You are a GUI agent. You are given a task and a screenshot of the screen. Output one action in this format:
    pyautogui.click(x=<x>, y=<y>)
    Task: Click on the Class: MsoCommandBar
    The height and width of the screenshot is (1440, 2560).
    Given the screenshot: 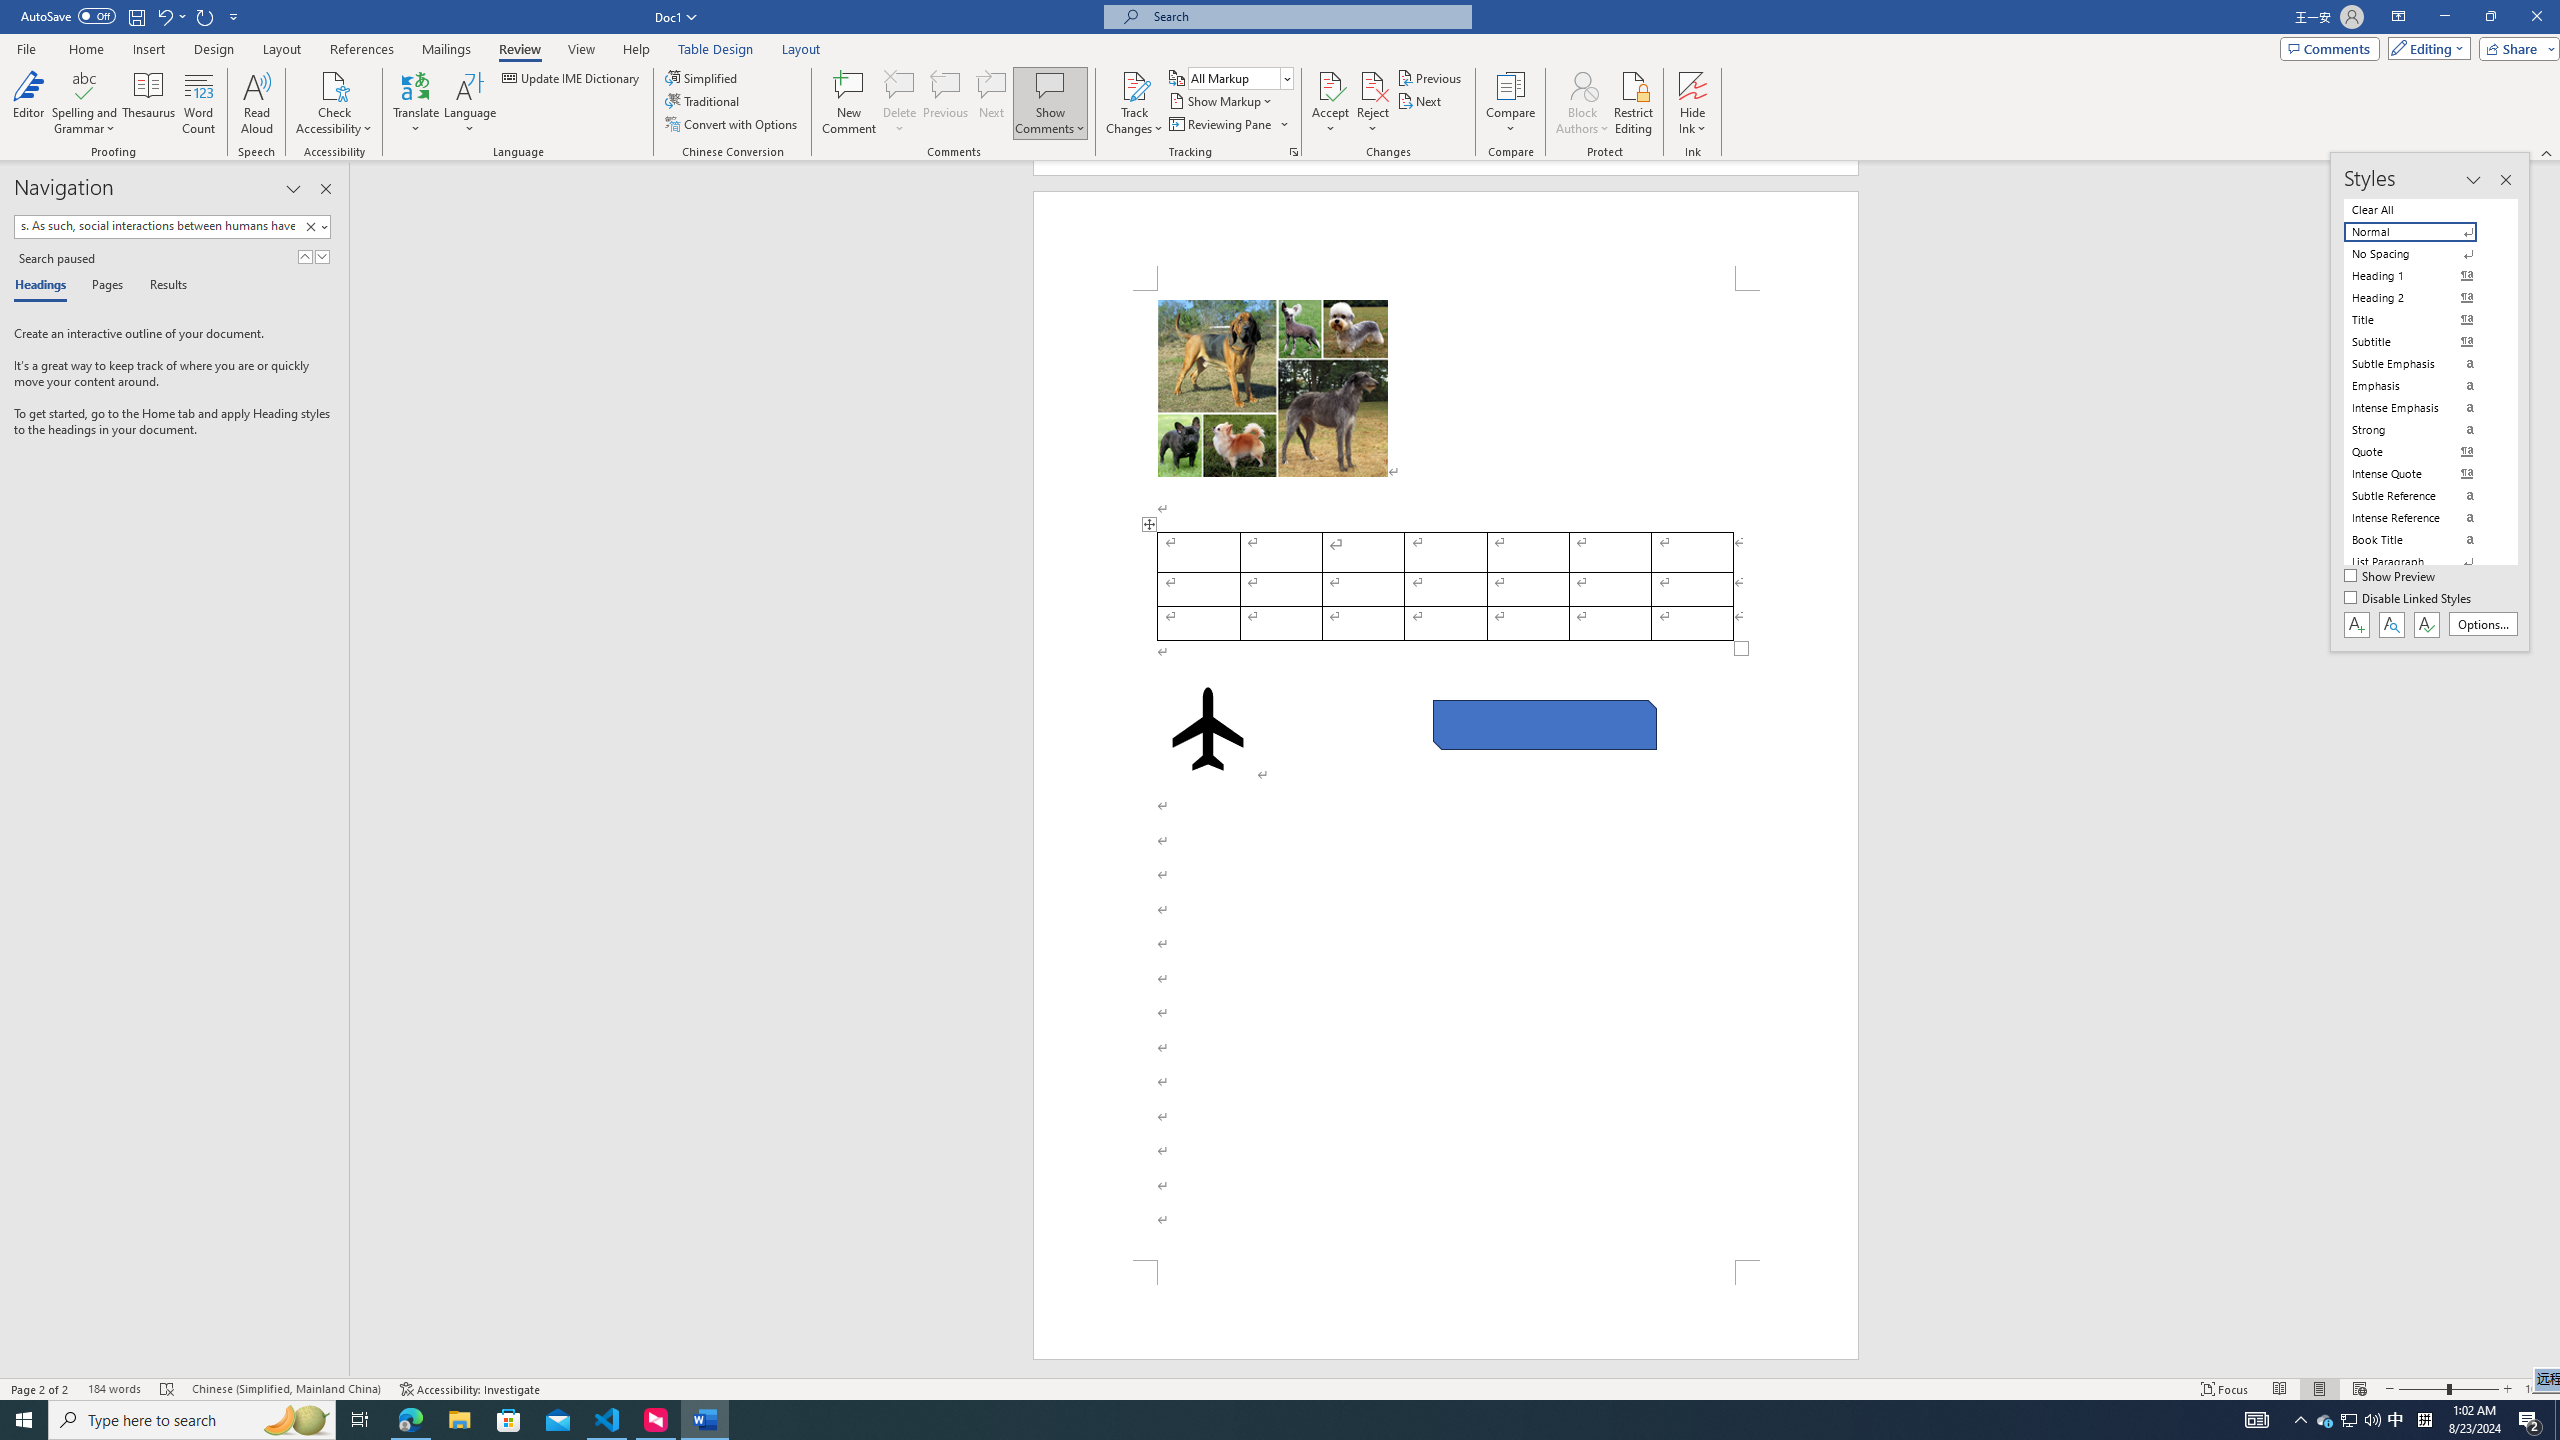 What is the action you would take?
    pyautogui.click(x=1280, y=80)
    